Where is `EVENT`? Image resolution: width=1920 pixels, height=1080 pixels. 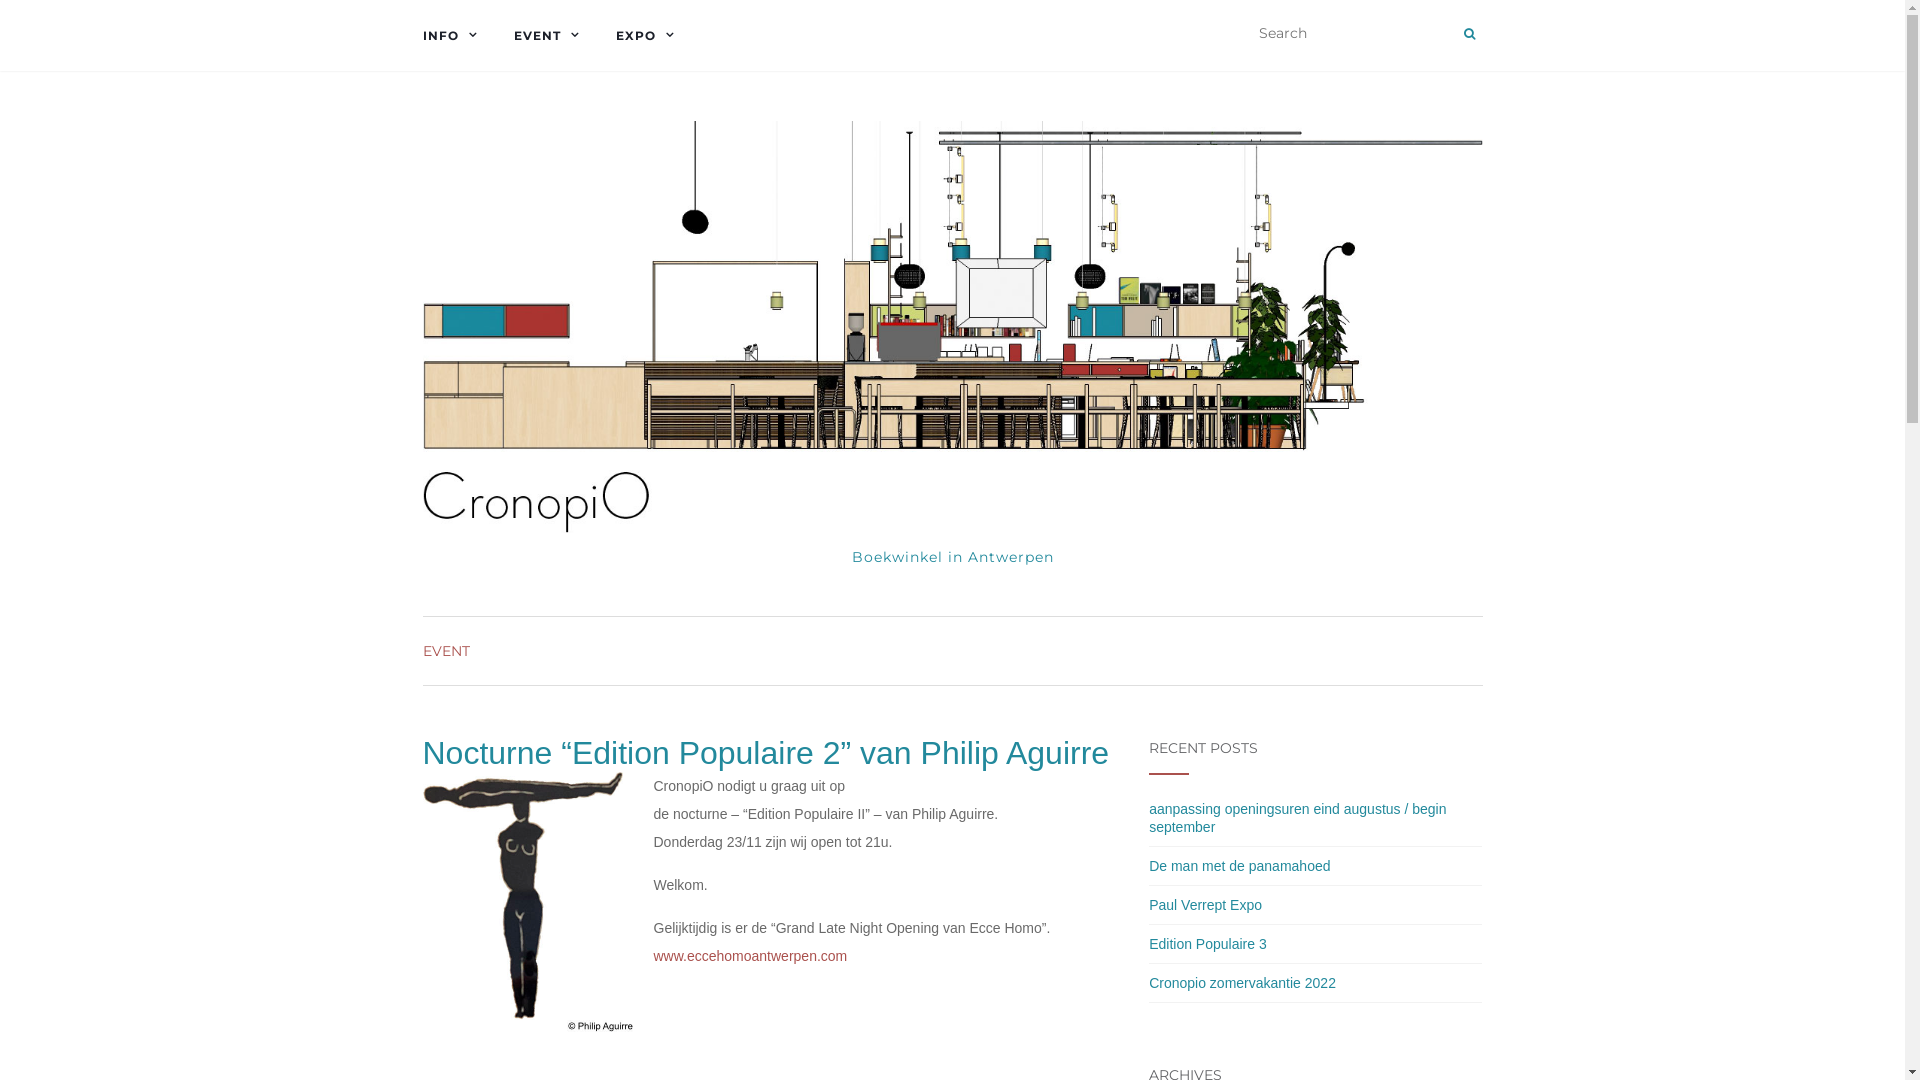 EVENT is located at coordinates (446, 651).